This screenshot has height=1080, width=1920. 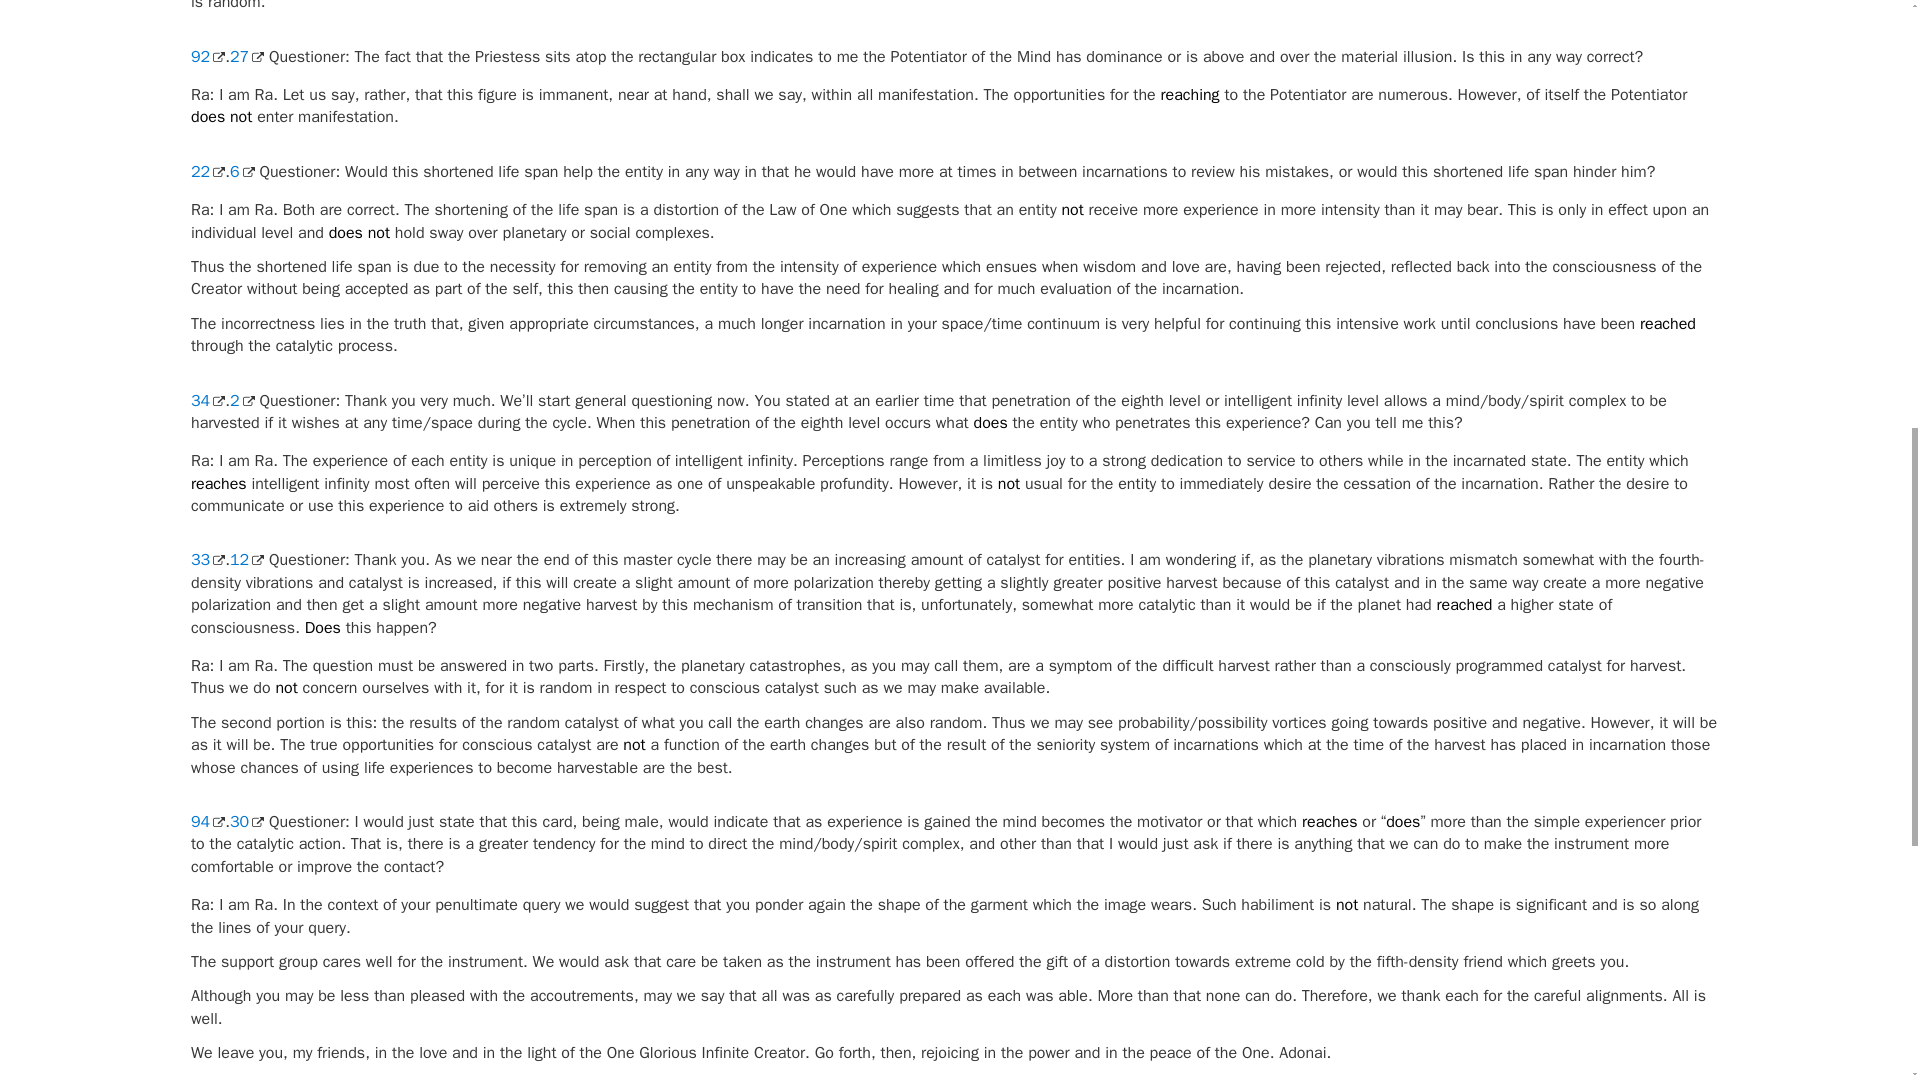 I want to click on 33, so click(x=207, y=560).